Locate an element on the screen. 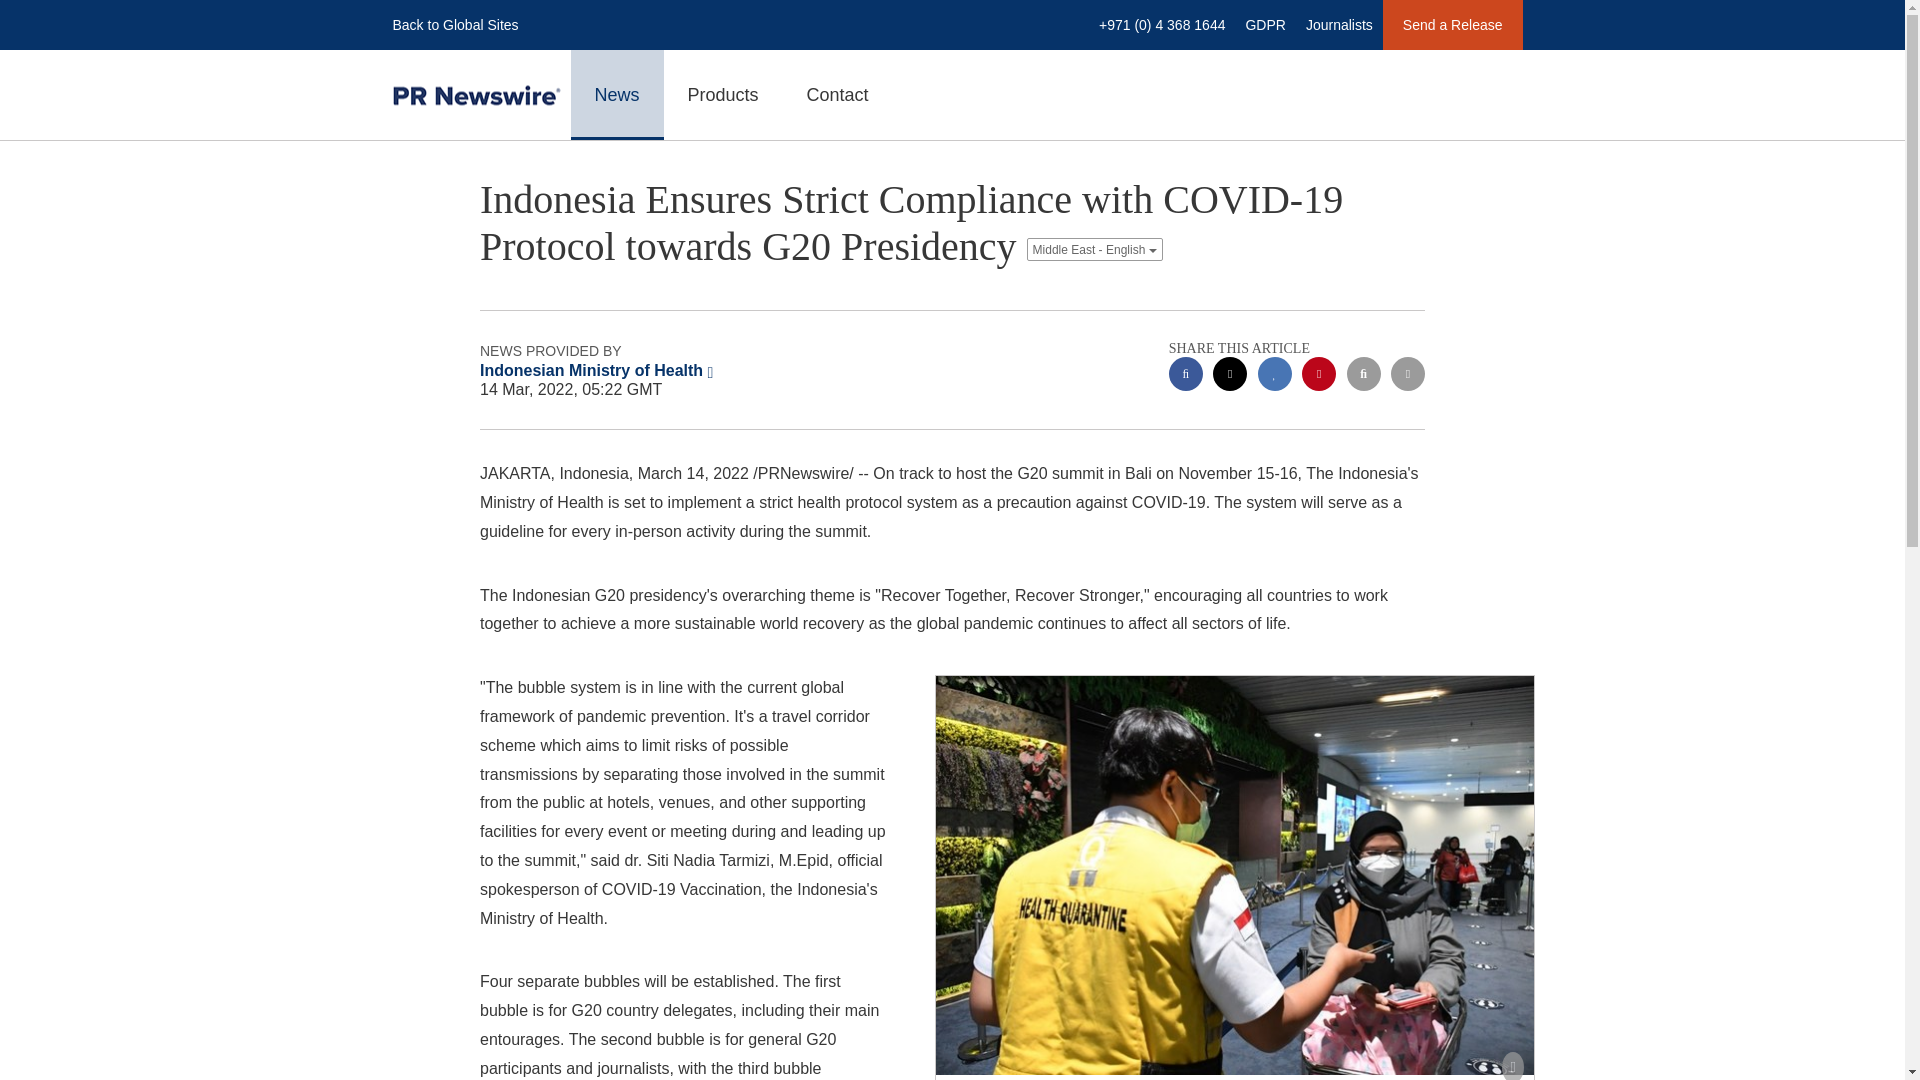 Image resolution: width=1920 pixels, height=1080 pixels. PR Newswire: news distribution, targeting and monitoring is located at coordinates (476, 95).